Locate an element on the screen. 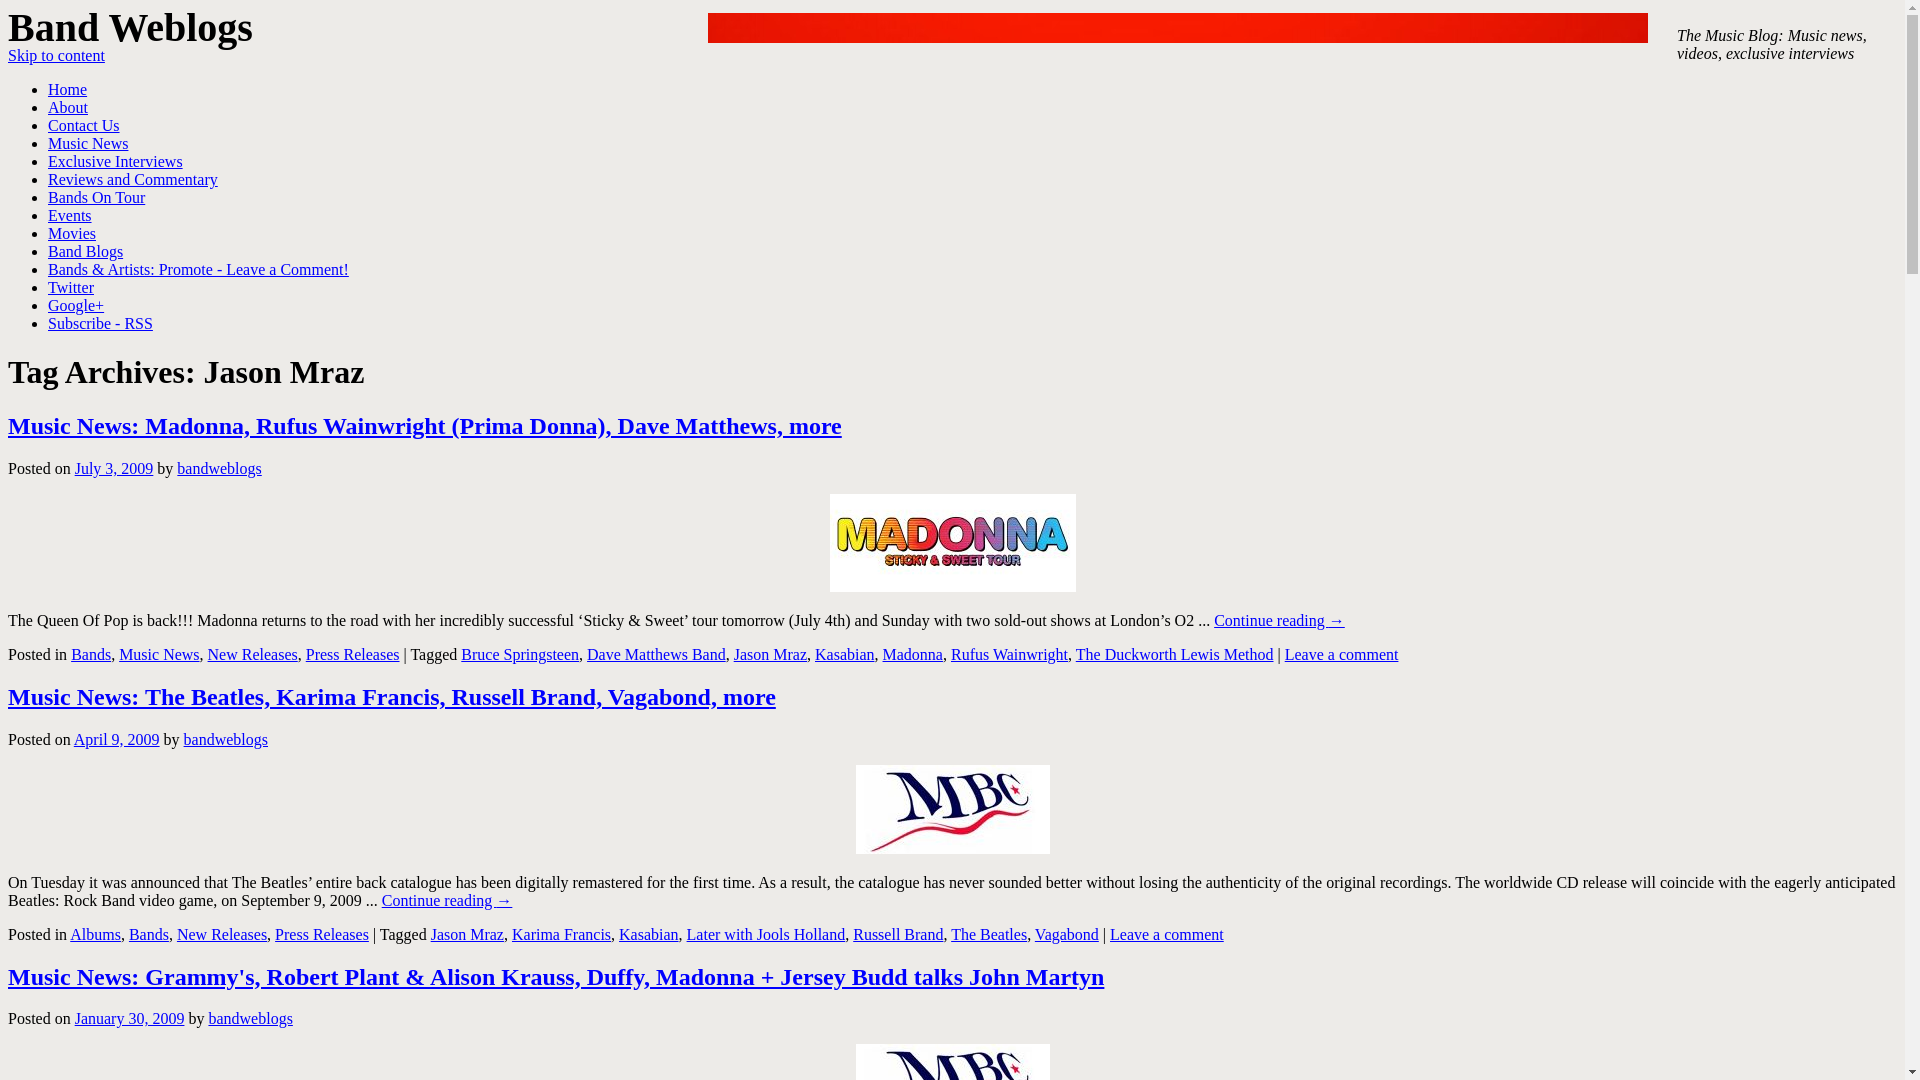 The image size is (1920, 1080). Leave a comment is located at coordinates (1342, 654).